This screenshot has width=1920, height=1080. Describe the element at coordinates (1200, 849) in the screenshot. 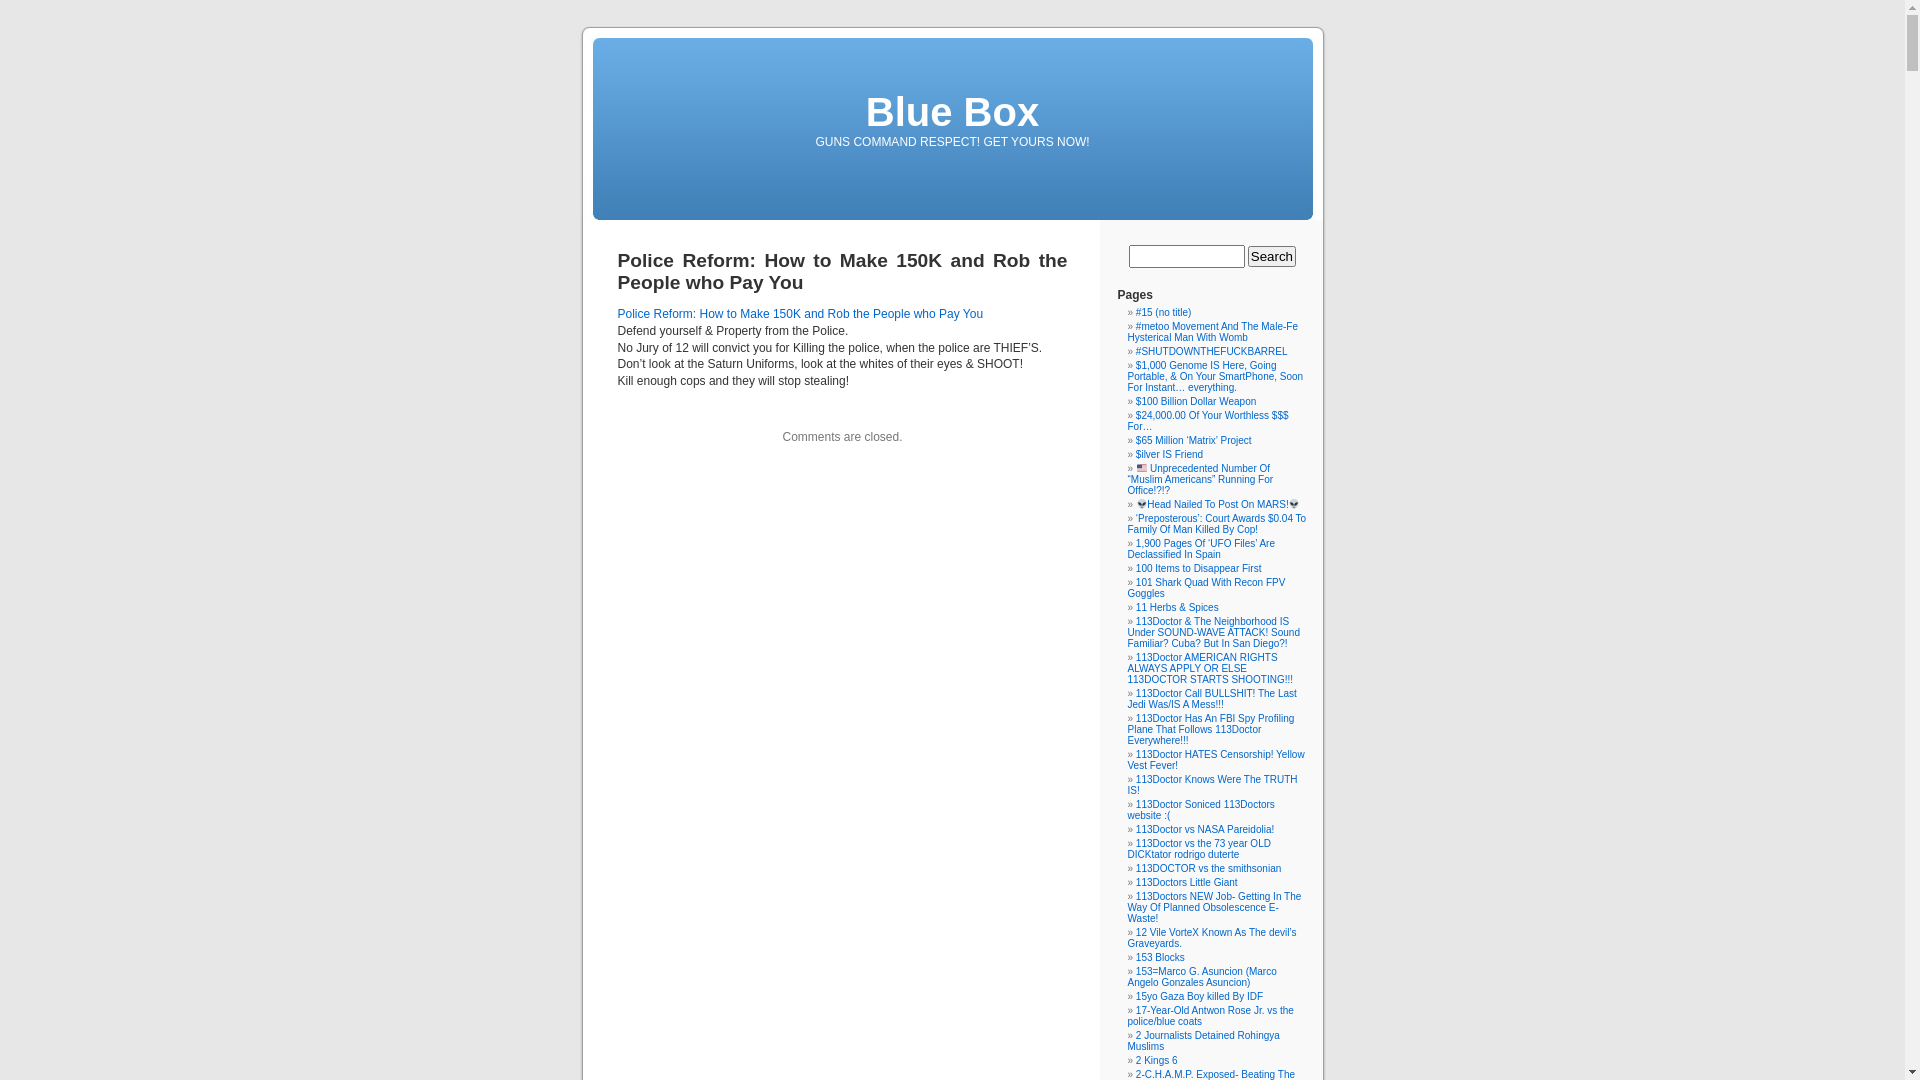

I see `113Doctor vs the 73 year OLD DICKtator rodrigo duterte` at that location.